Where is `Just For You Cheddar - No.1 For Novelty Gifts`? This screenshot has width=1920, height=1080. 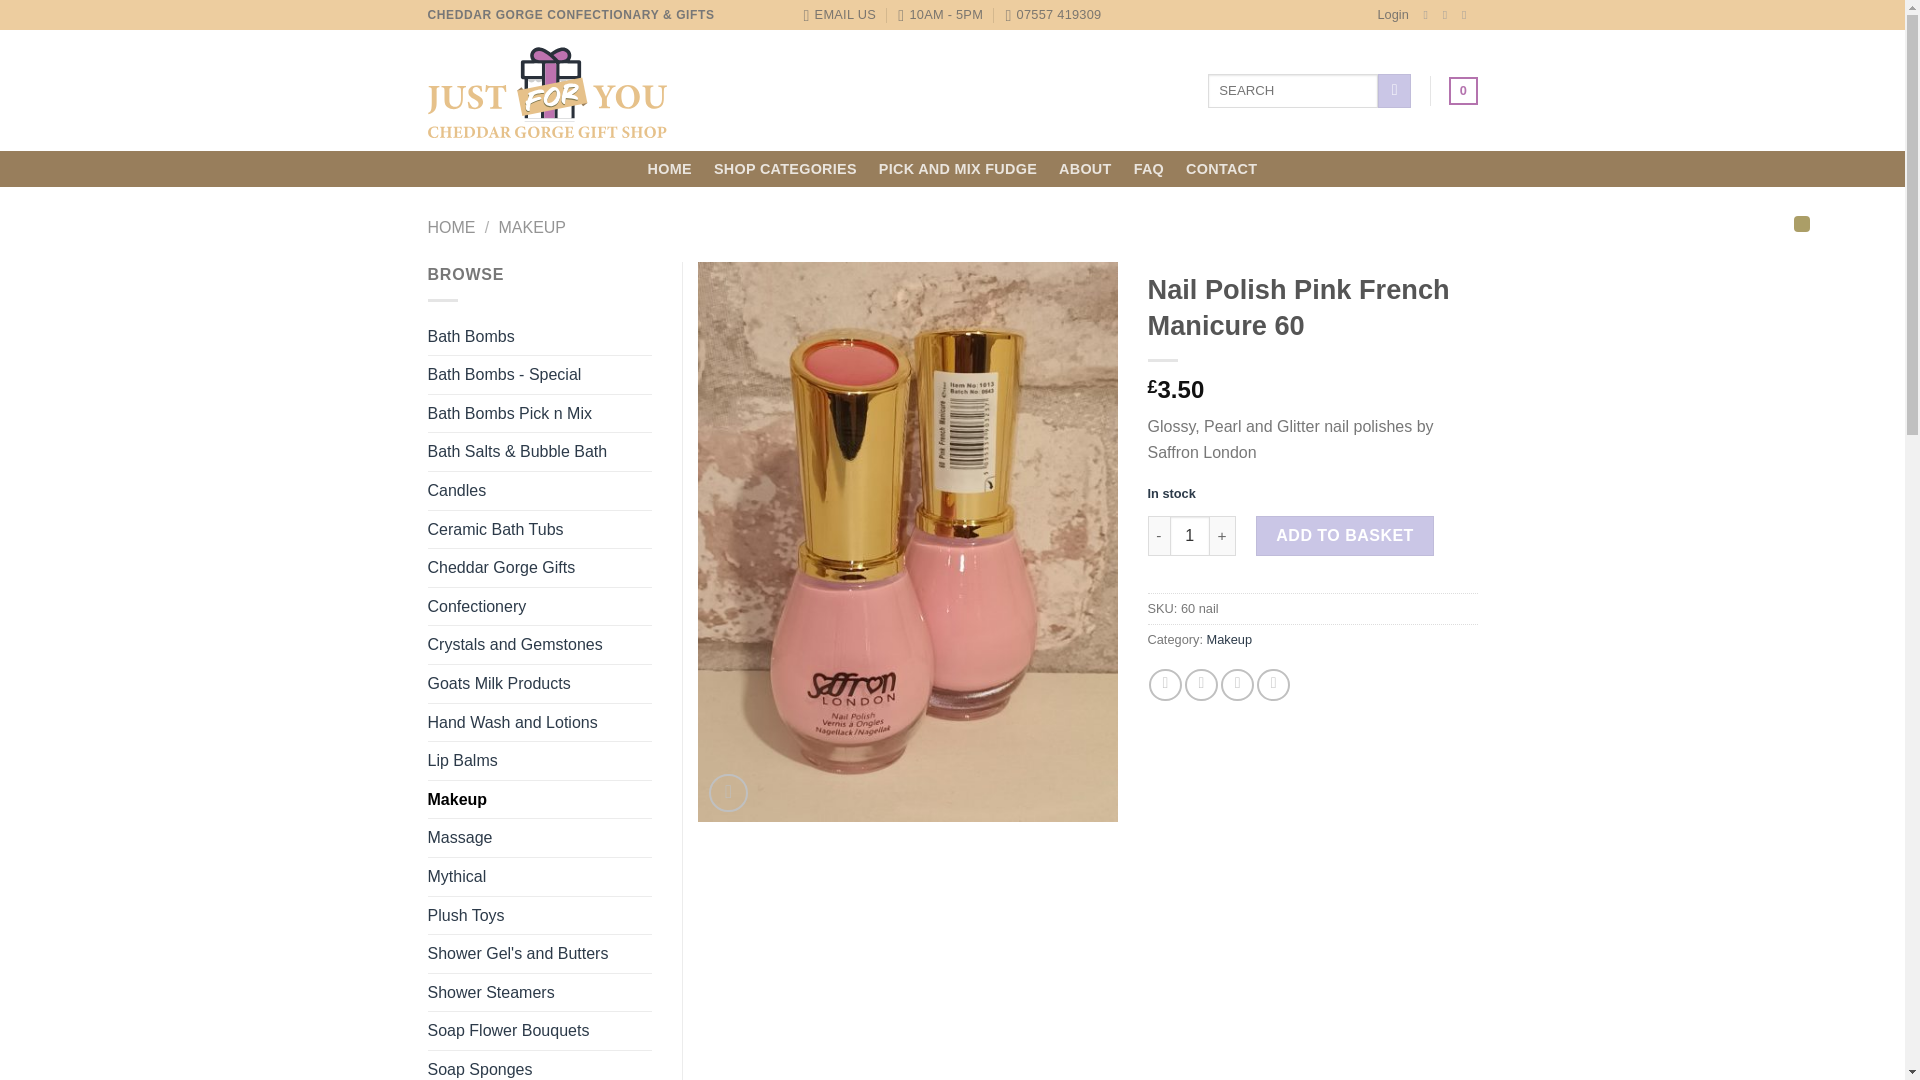 Just For You Cheddar - No.1 For Novelty Gifts is located at coordinates (547, 91).